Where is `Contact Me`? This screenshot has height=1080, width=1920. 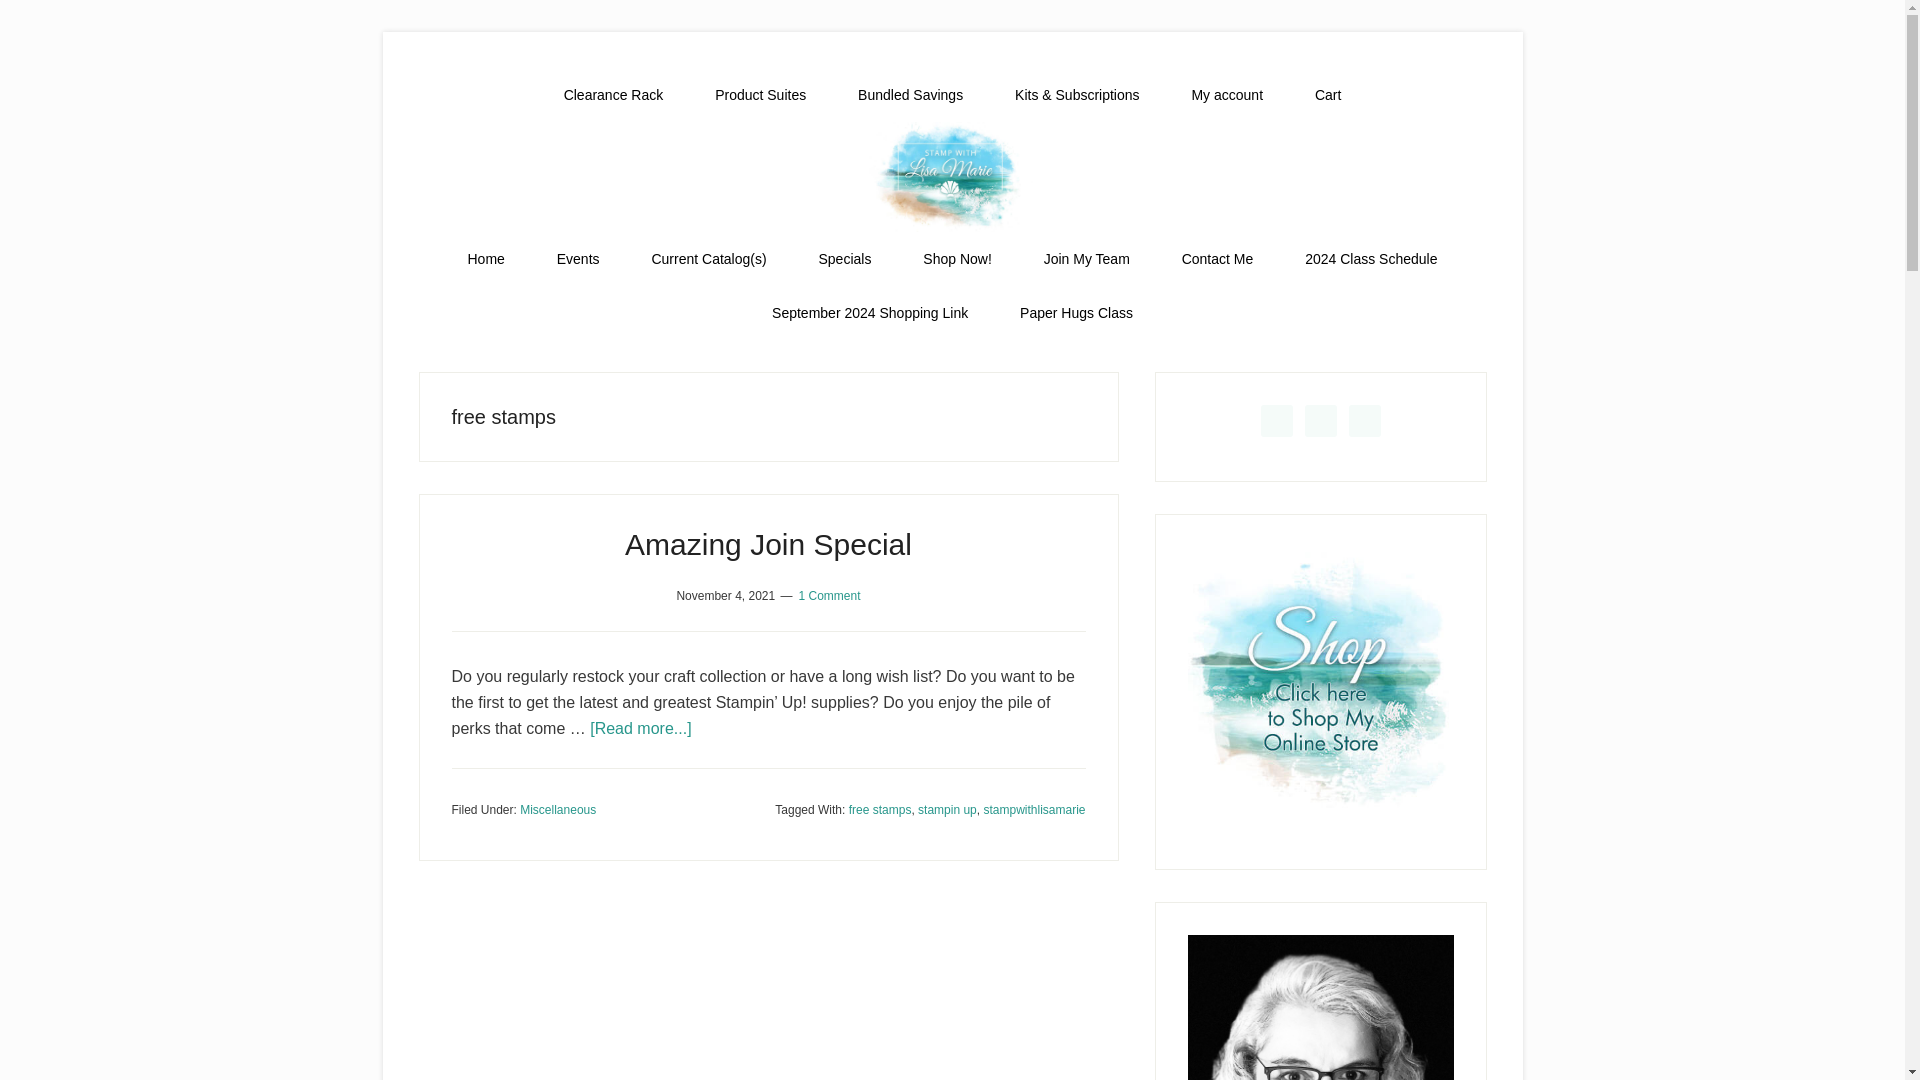
Contact Me is located at coordinates (1218, 259).